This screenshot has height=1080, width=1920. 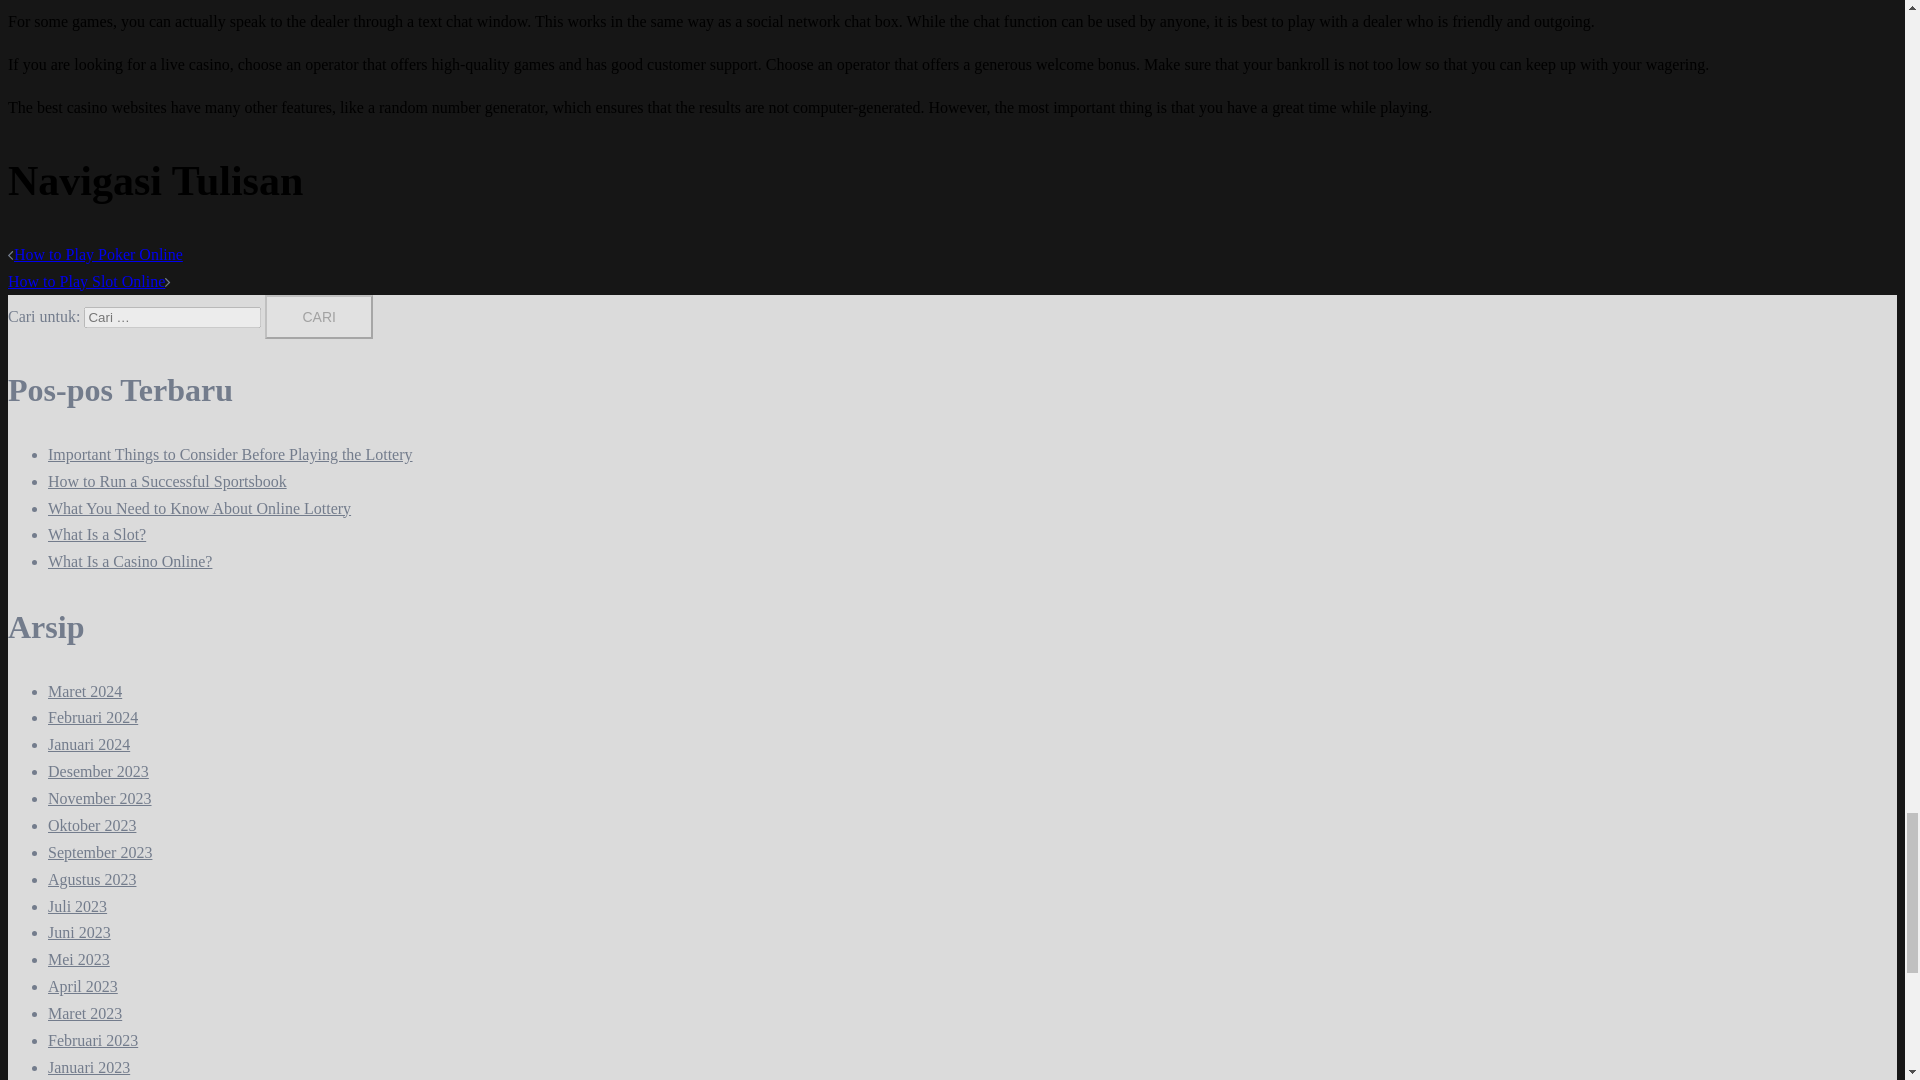 I want to click on Februari 2023, so click(x=93, y=1040).